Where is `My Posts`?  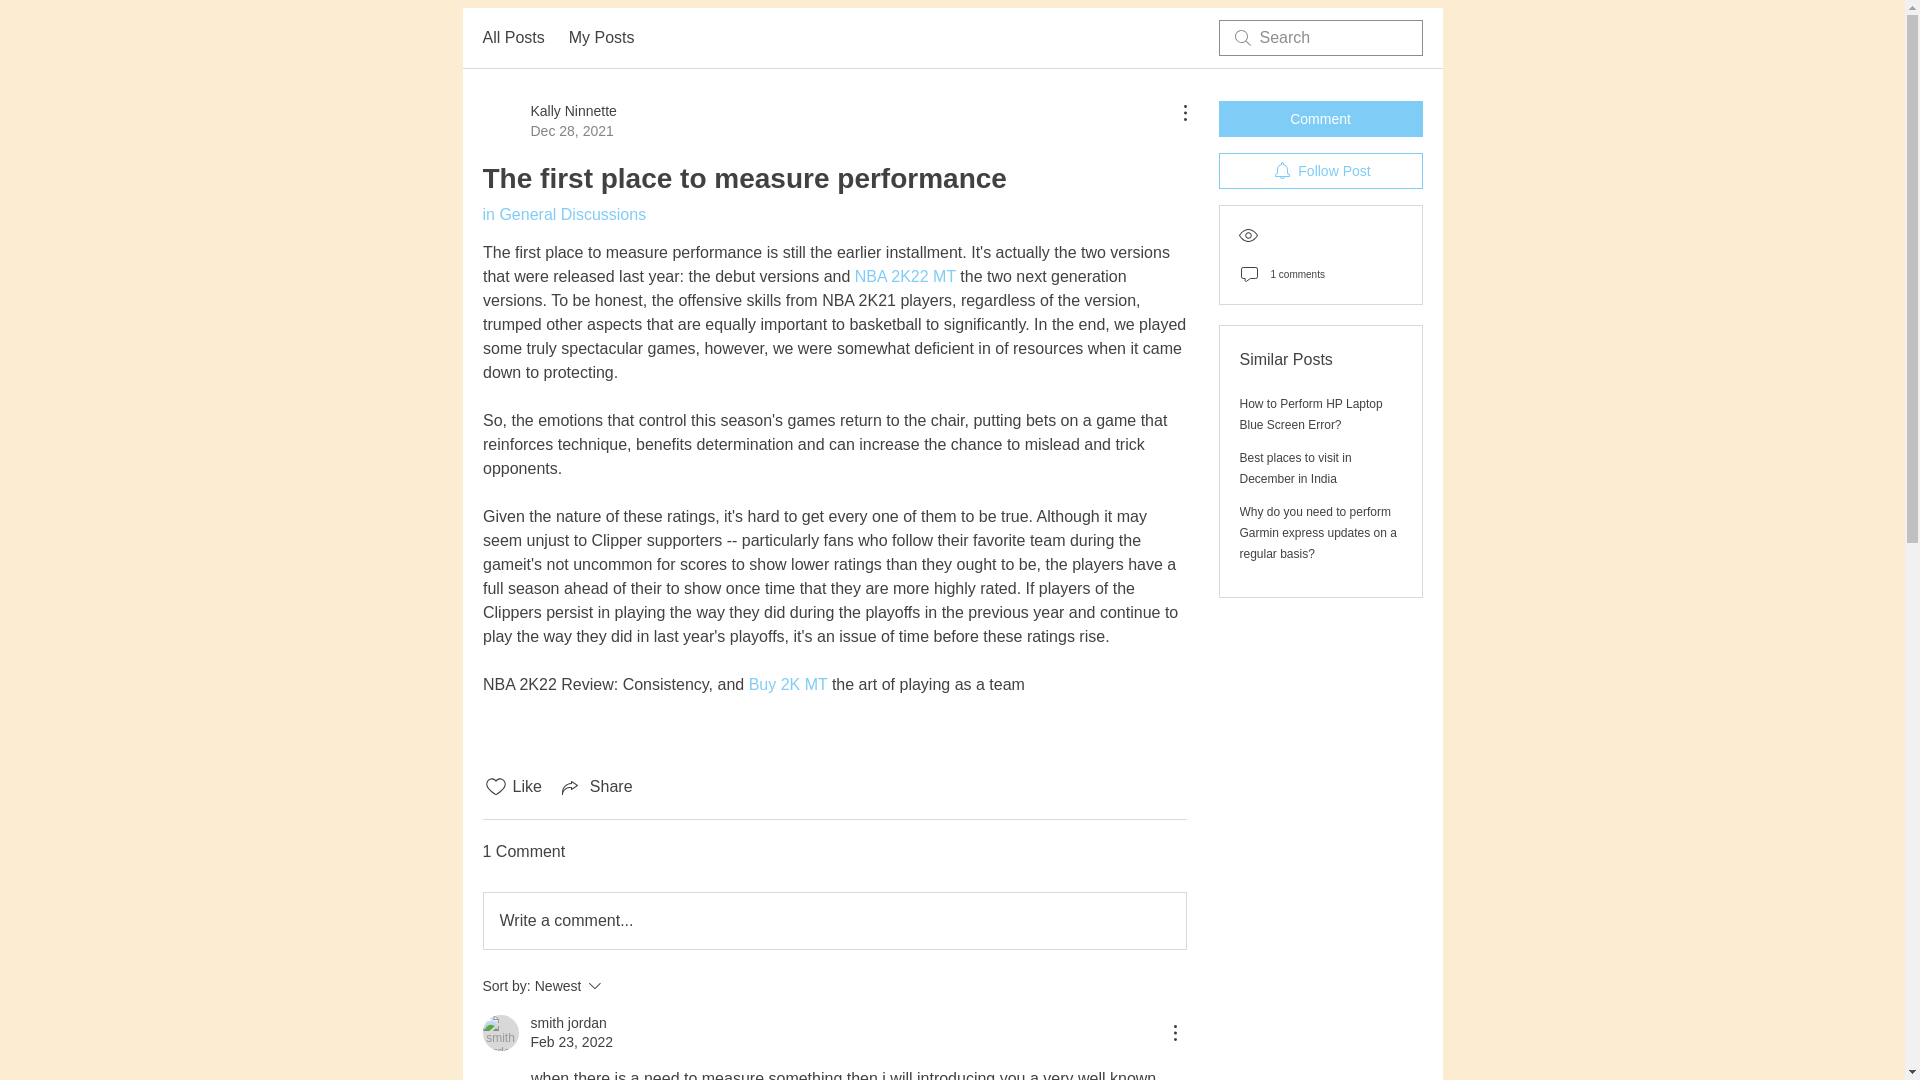
My Posts is located at coordinates (563, 214).